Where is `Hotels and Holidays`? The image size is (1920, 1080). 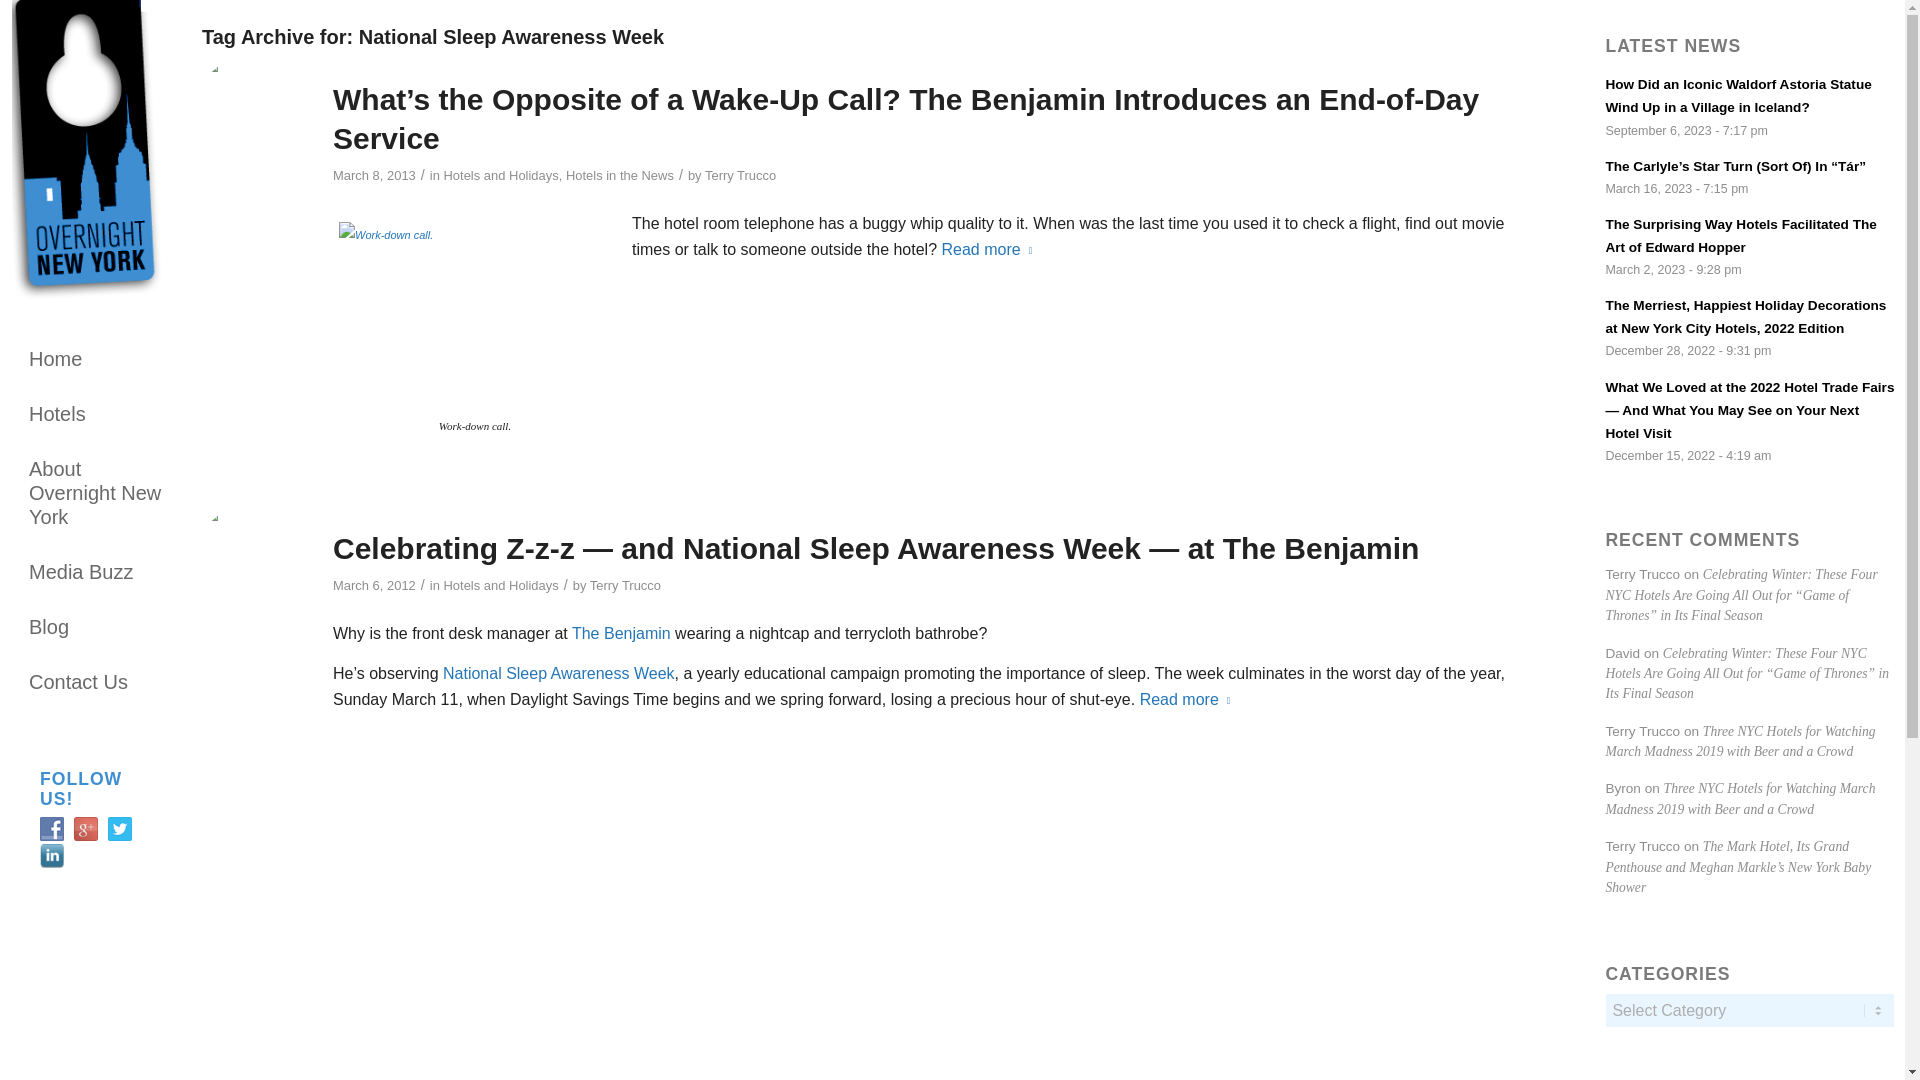 Hotels and Holidays is located at coordinates (500, 584).